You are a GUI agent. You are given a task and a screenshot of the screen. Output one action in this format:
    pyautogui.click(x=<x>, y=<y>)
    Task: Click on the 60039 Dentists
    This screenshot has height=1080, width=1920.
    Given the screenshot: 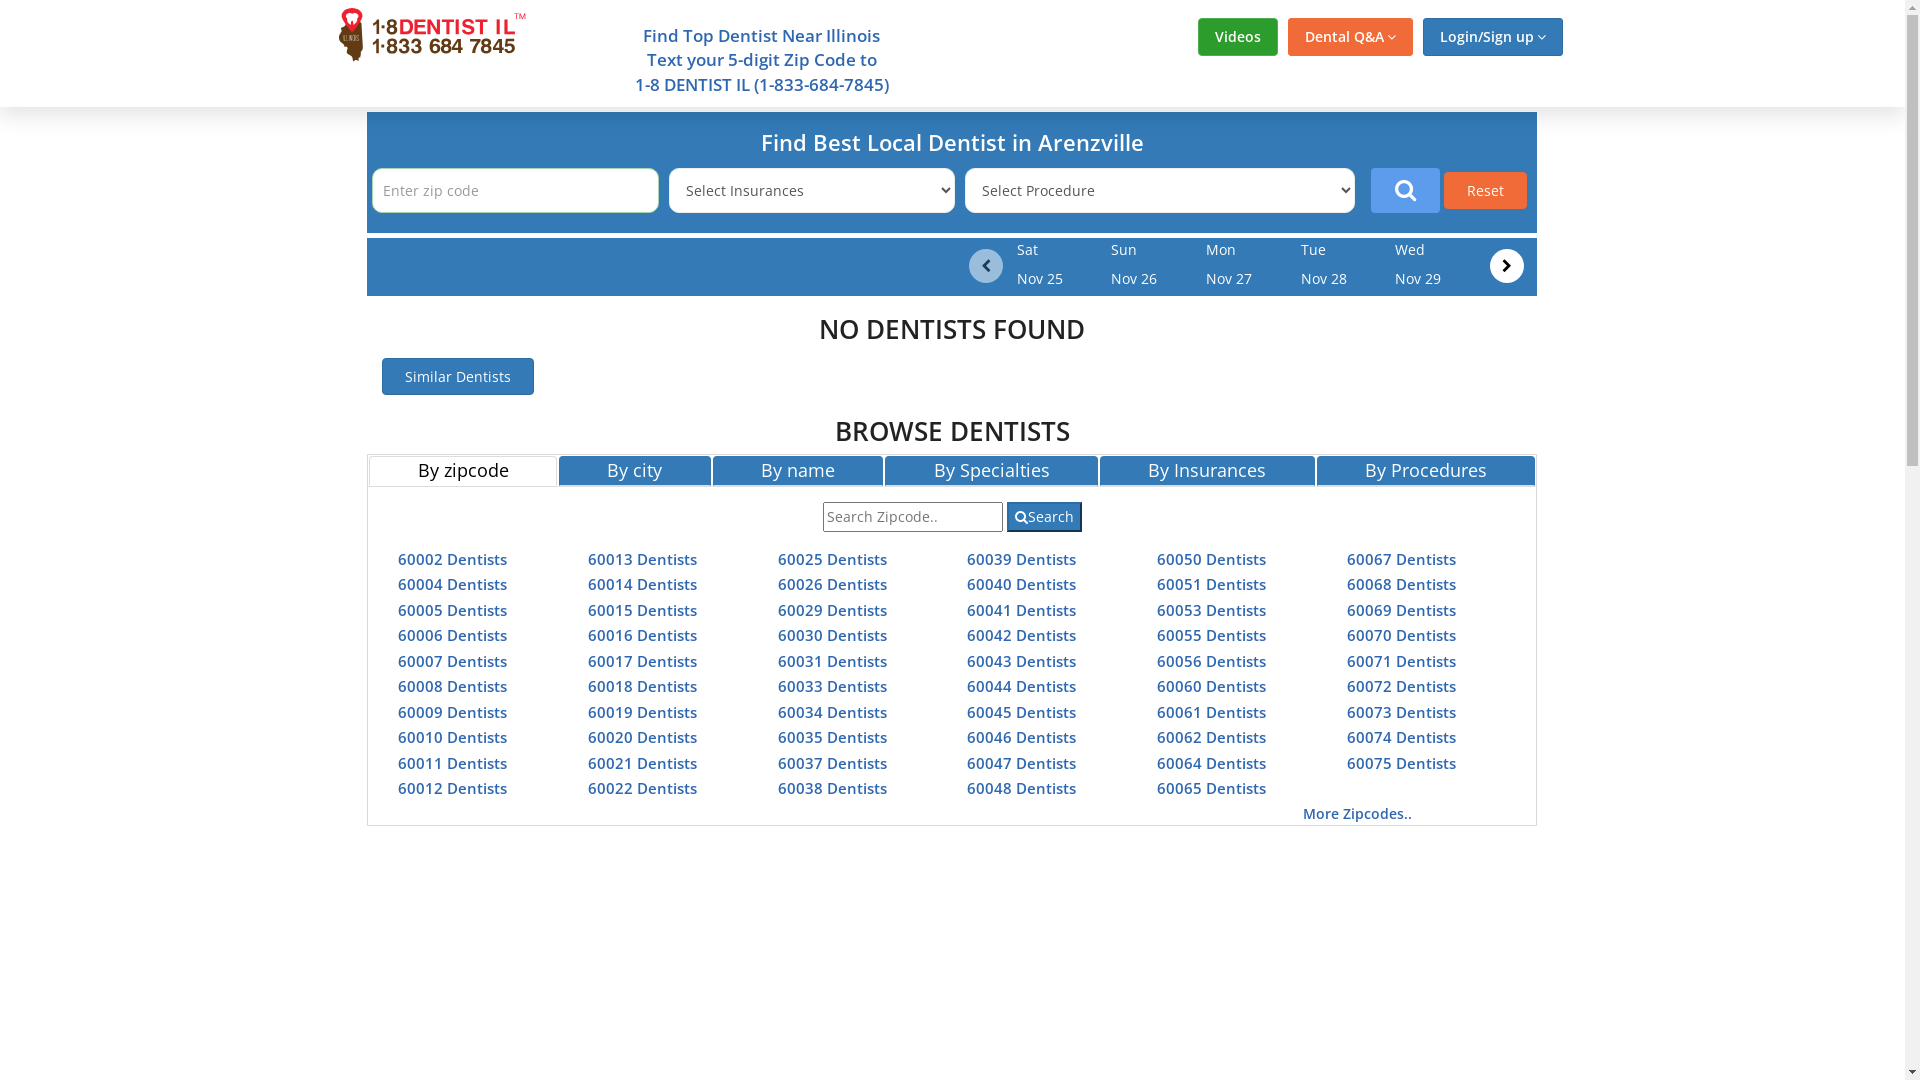 What is the action you would take?
    pyautogui.click(x=1022, y=558)
    